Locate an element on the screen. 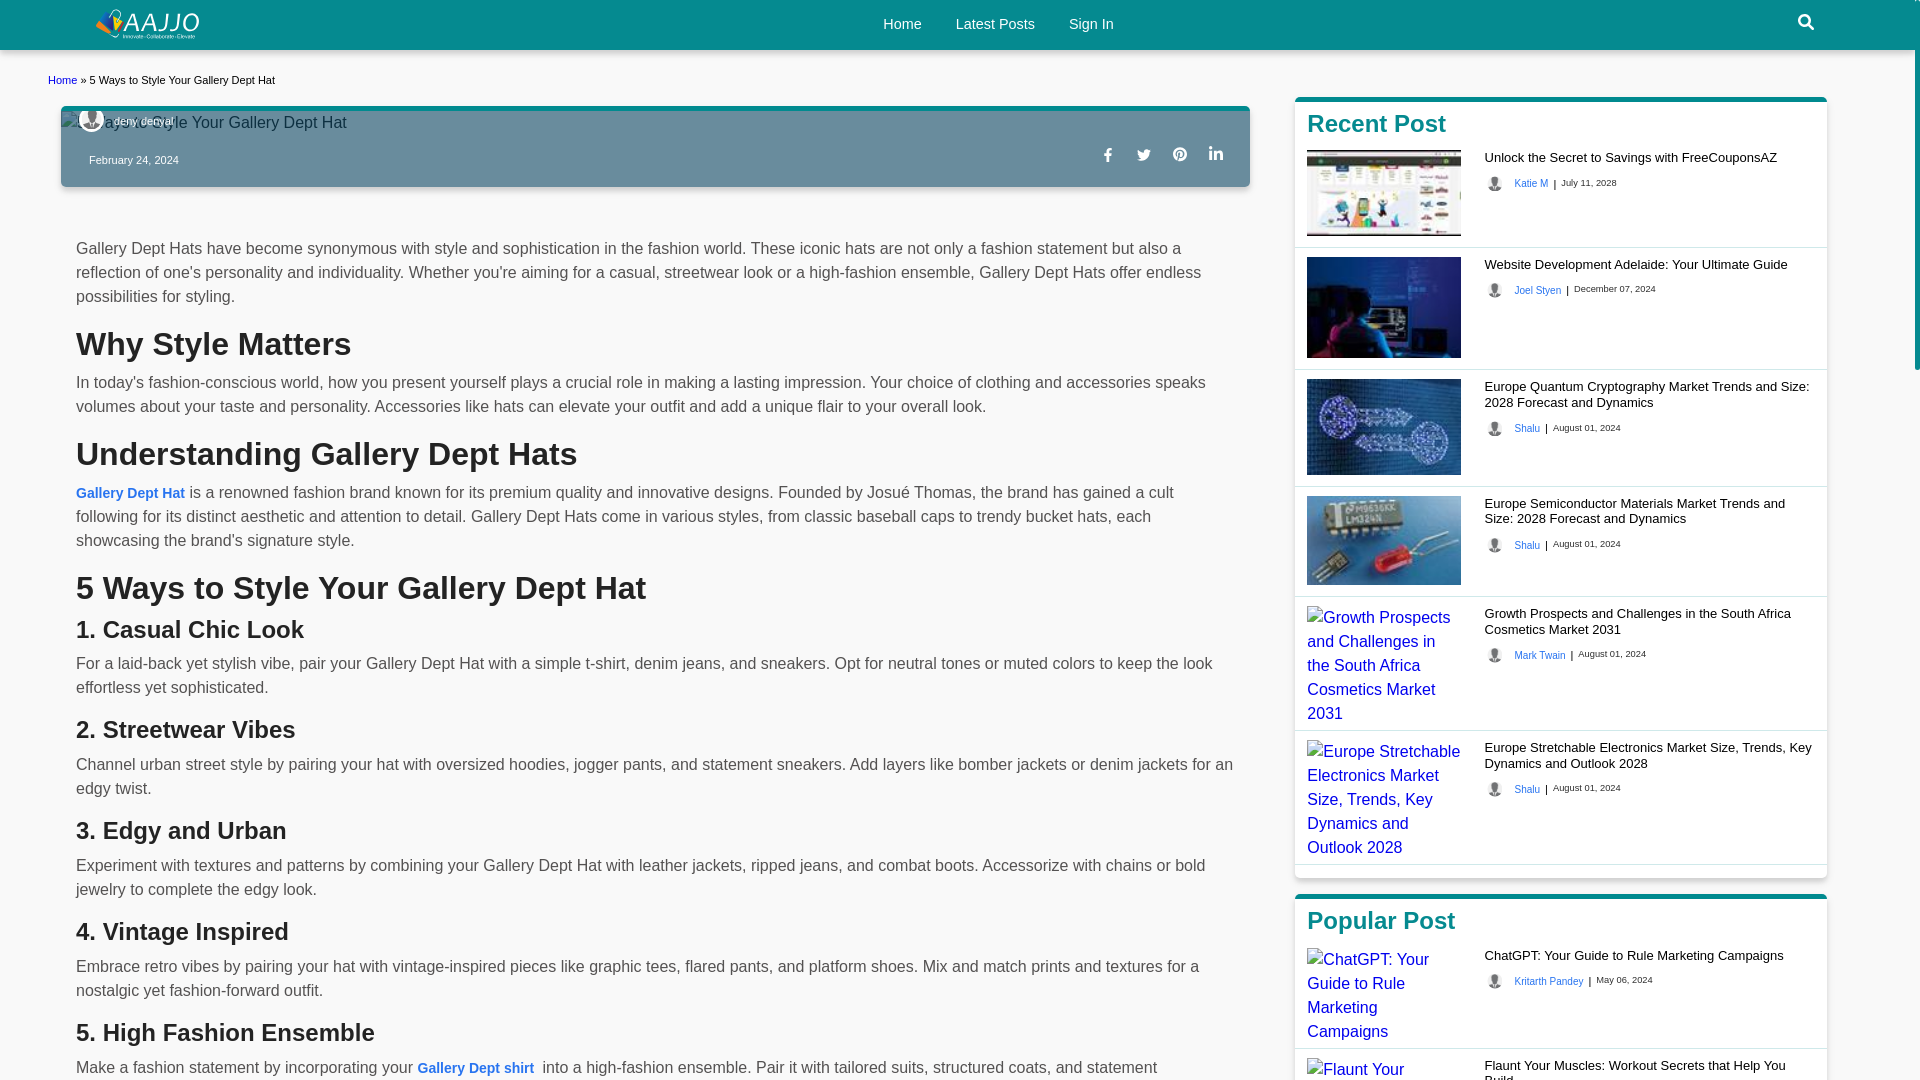 Image resolution: width=1920 pixels, height=1080 pixels. Unlock the Secret to Savings with FreeCouponsAZ is located at coordinates (1630, 158).